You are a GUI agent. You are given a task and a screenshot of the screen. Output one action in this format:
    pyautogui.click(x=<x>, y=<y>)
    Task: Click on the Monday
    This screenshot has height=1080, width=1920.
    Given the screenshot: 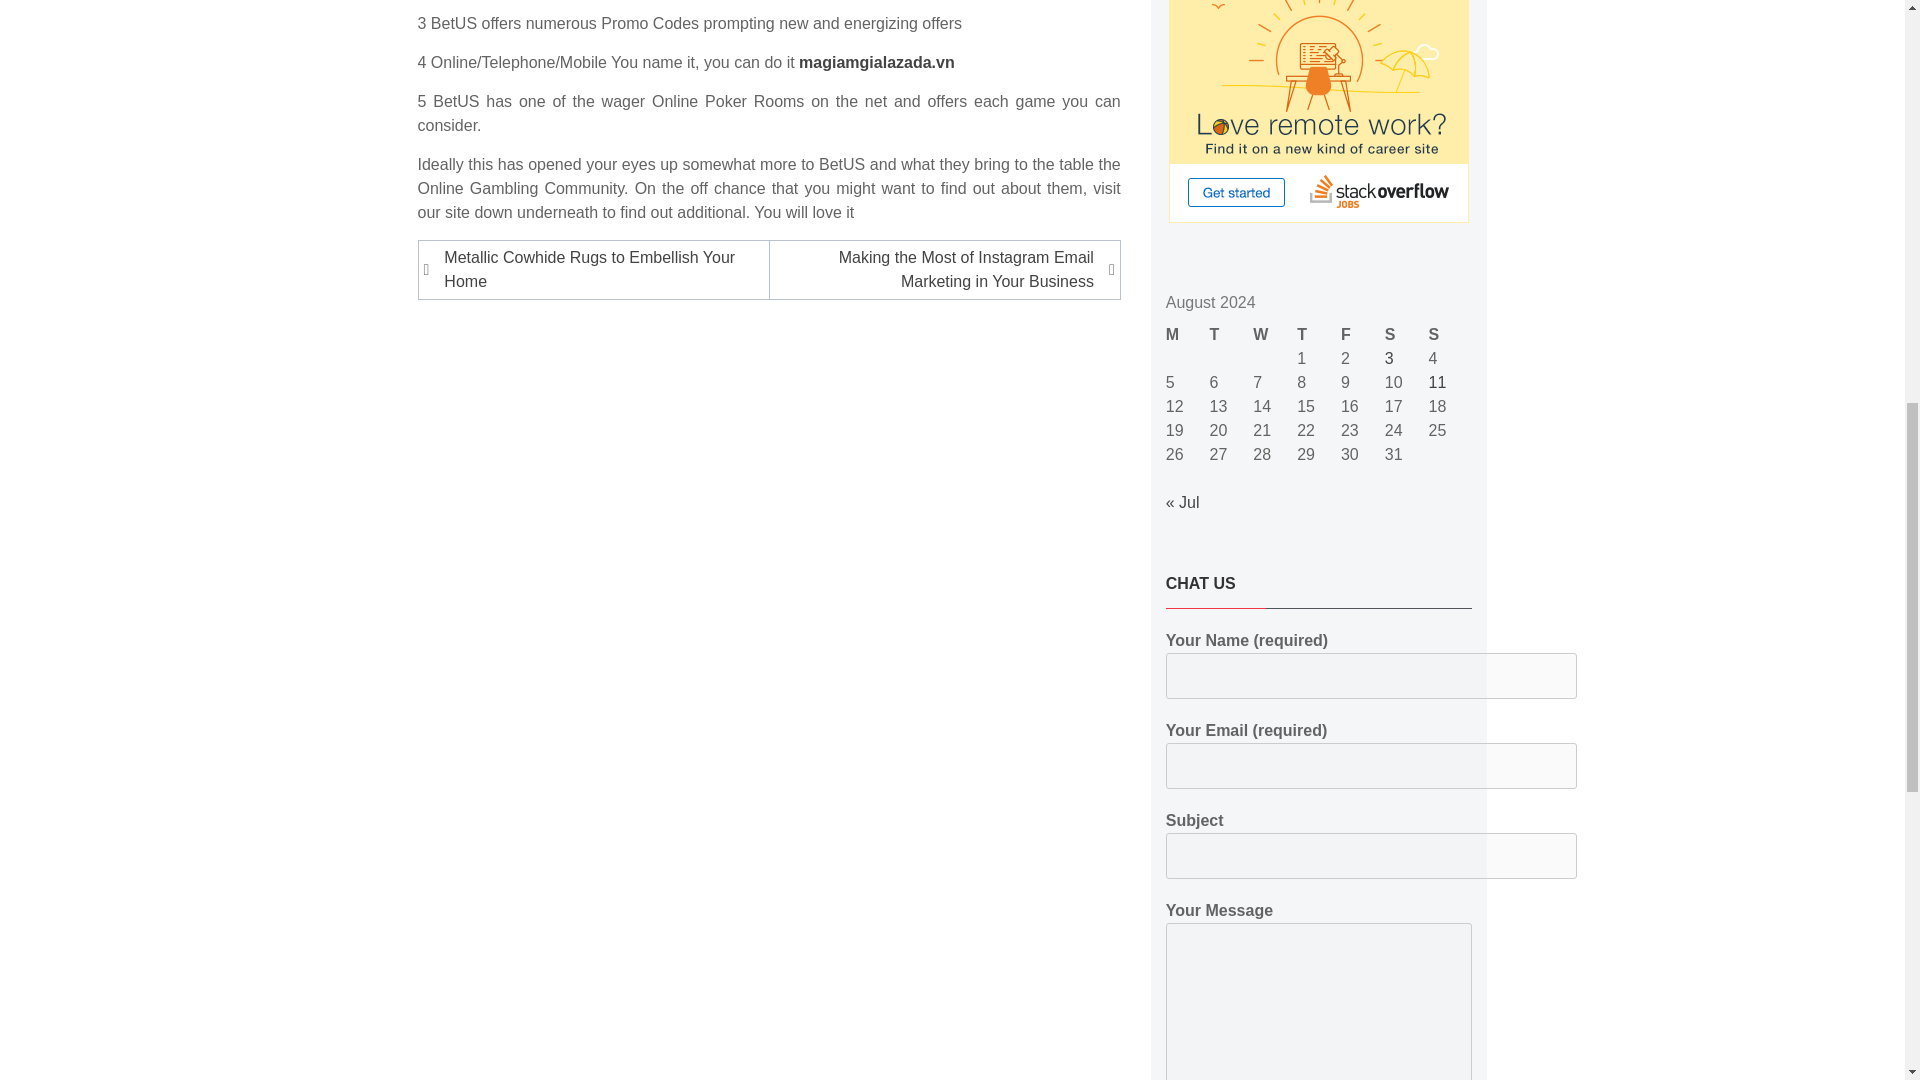 What is the action you would take?
    pyautogui.click(x=1187, y=334)
    